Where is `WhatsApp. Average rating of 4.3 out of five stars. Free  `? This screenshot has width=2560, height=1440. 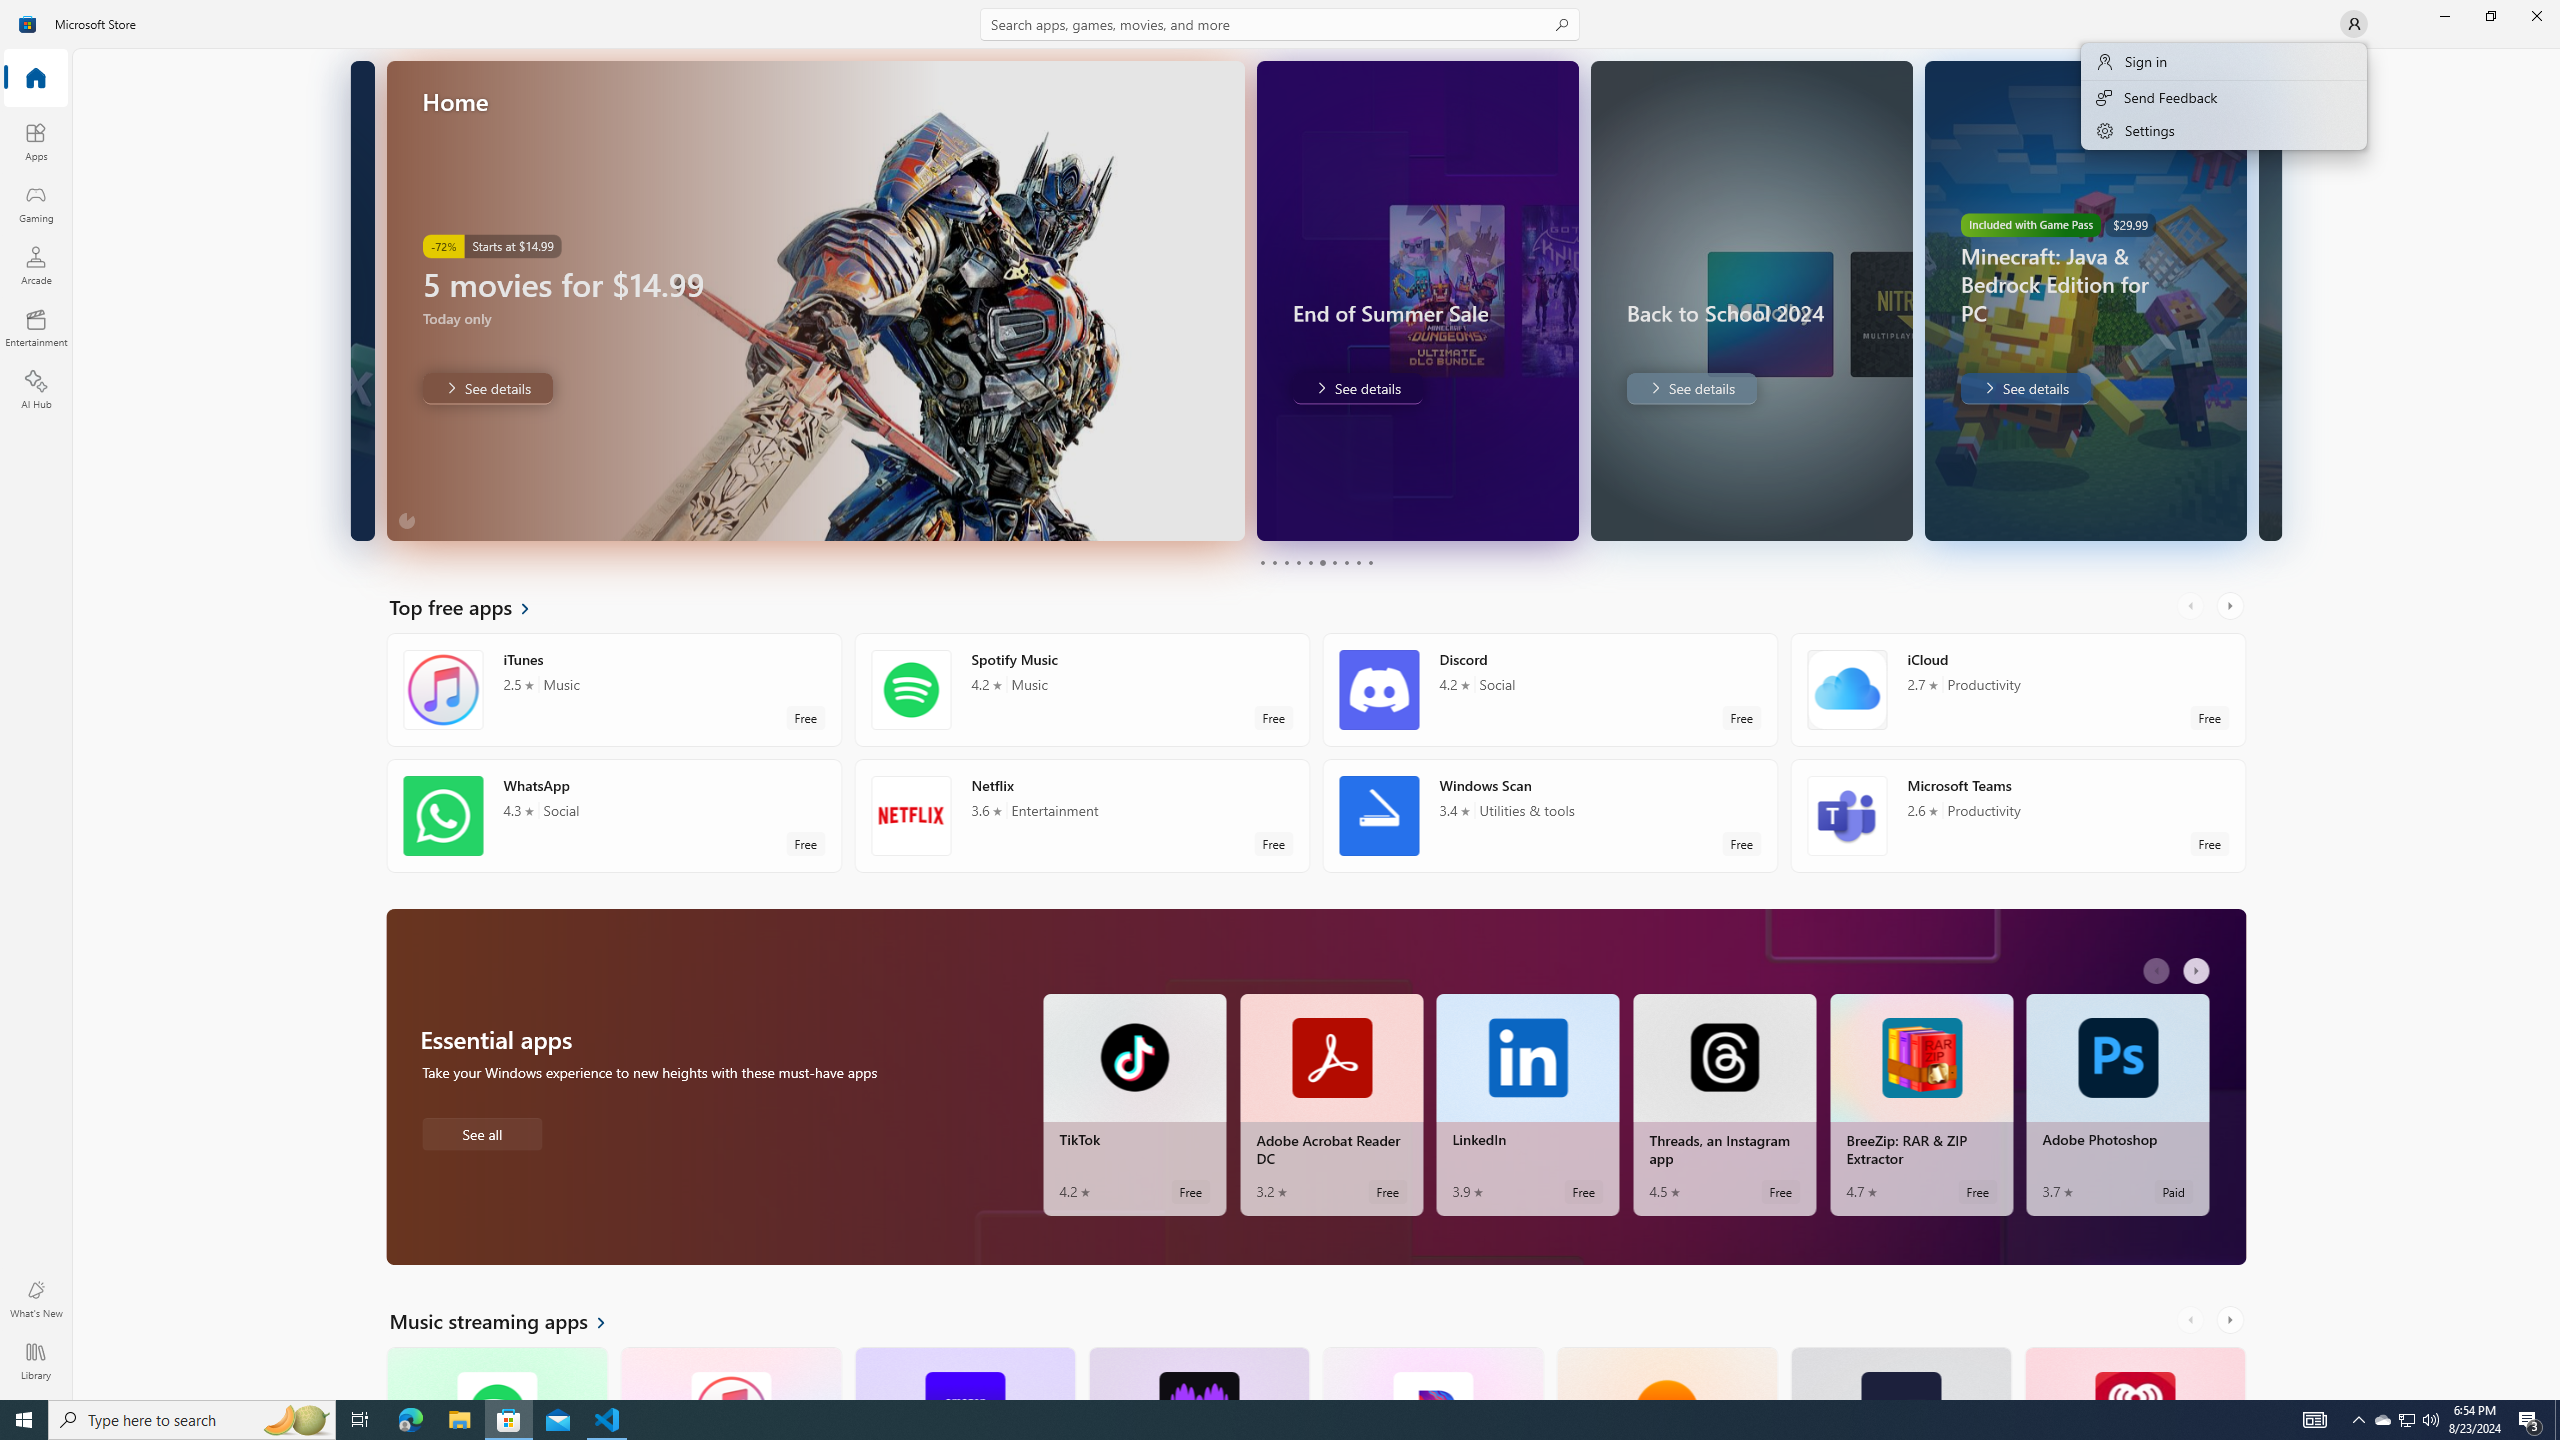 WhatsApp. Average rating of 4.3 out of five stars. Free   is located at coordinates (614, 815).